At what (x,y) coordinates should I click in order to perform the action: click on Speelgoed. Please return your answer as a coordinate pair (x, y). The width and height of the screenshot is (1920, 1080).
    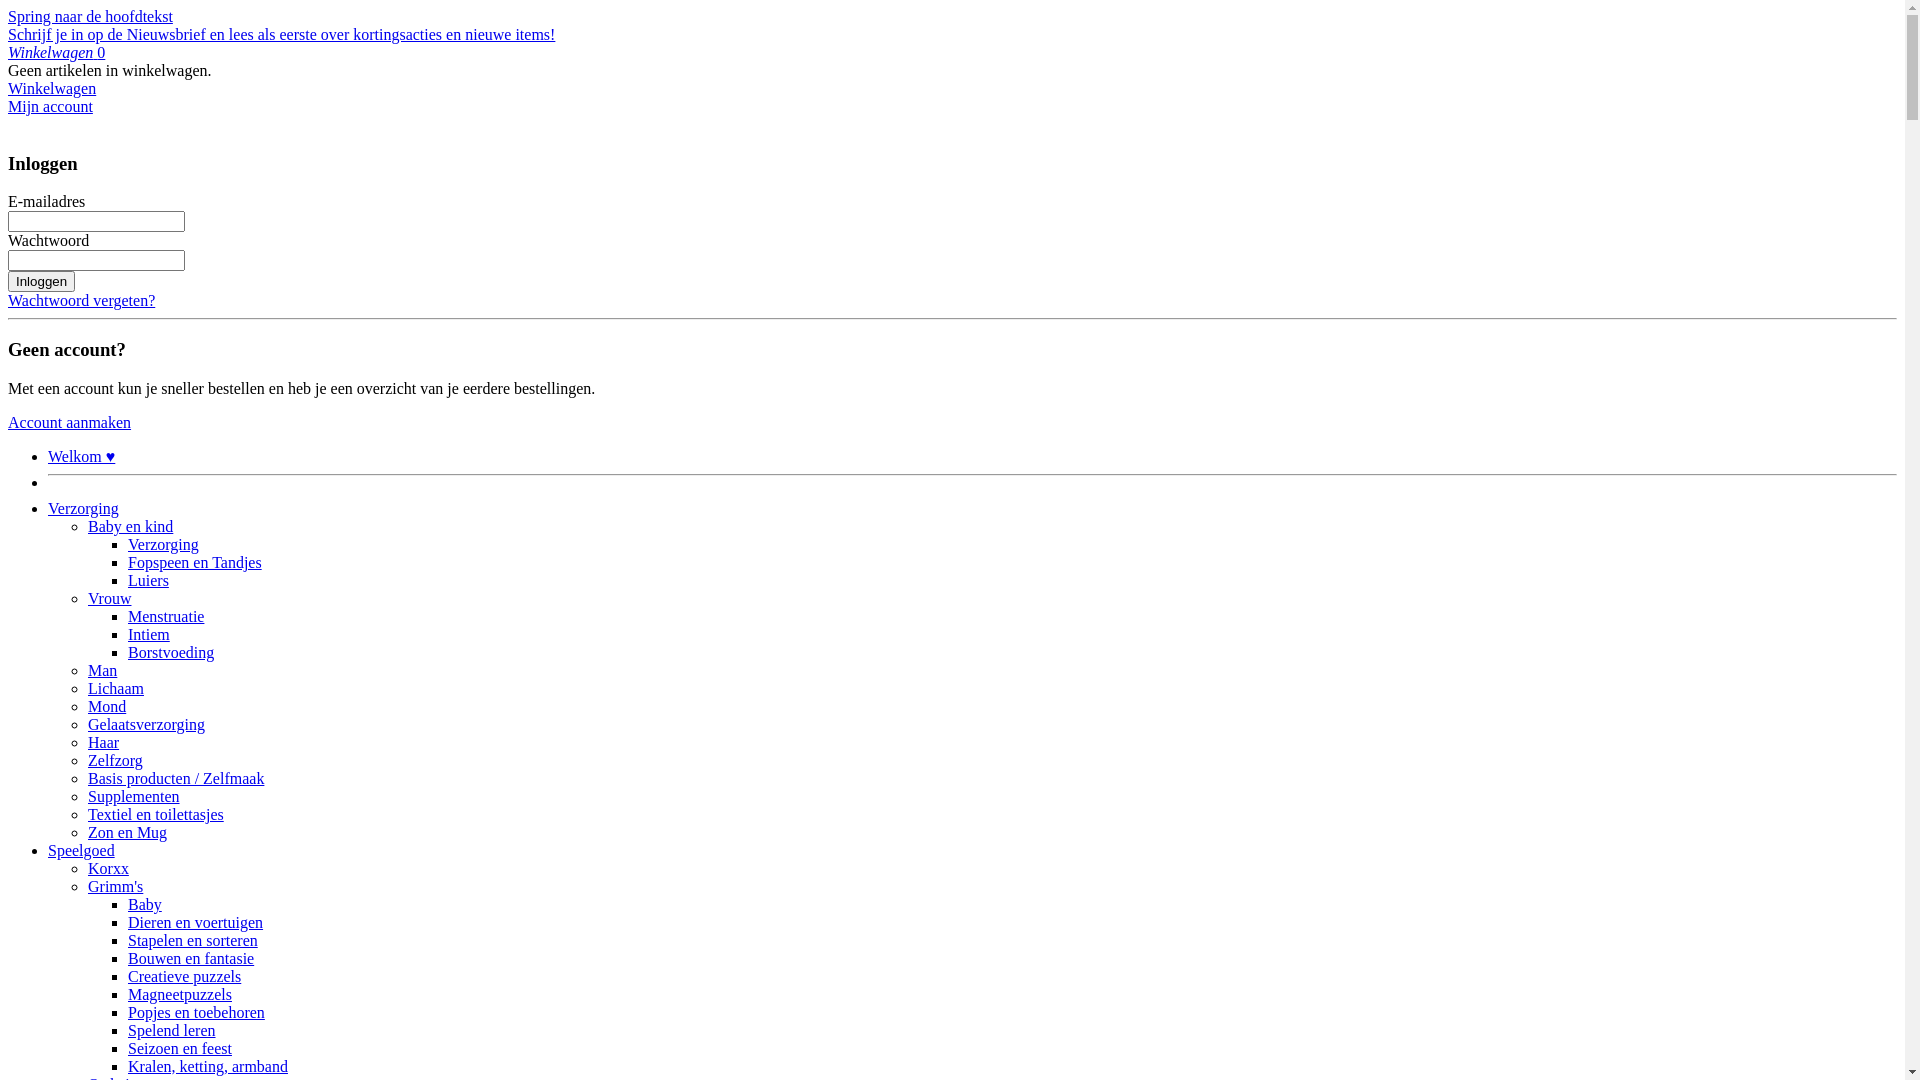
    Looking at the image, I should click on (82, 850).